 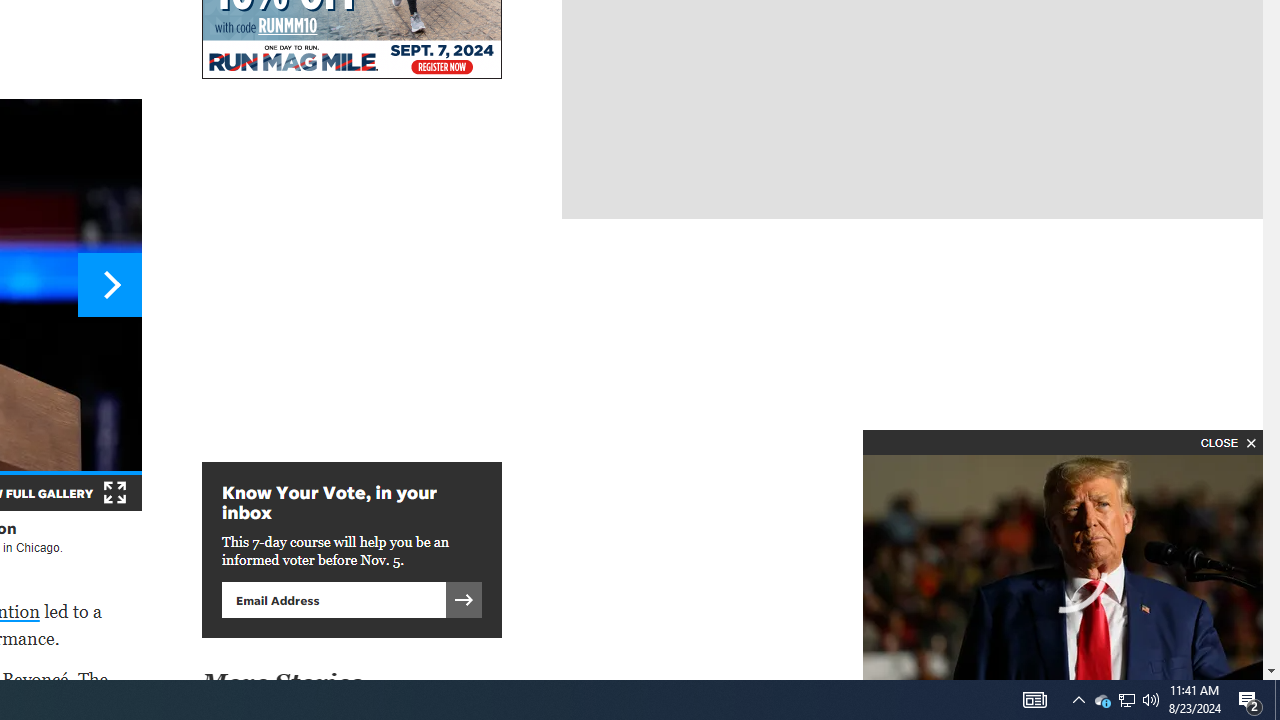 I want to click on Submit to sign up for newsletter, so click(x=464, y=599).